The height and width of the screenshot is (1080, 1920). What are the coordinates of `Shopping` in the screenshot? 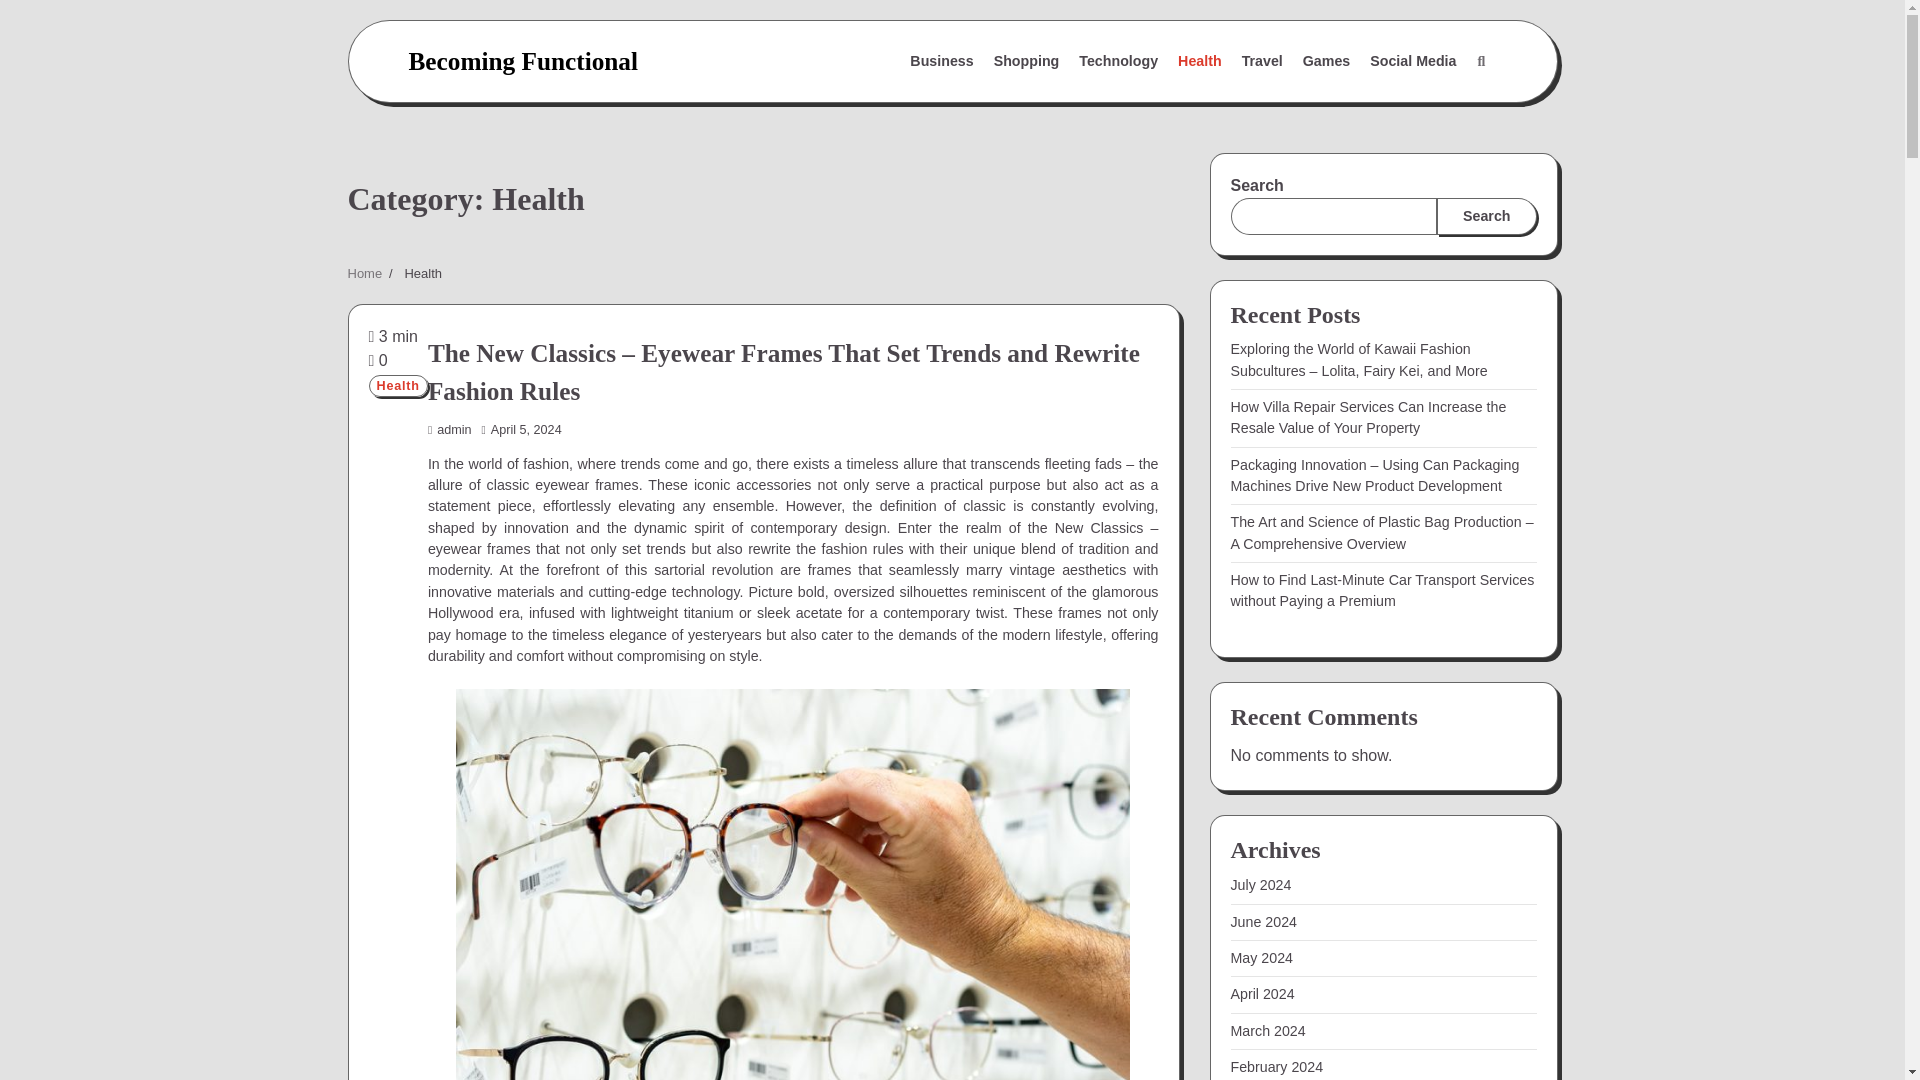 It's located at (1026, 62).